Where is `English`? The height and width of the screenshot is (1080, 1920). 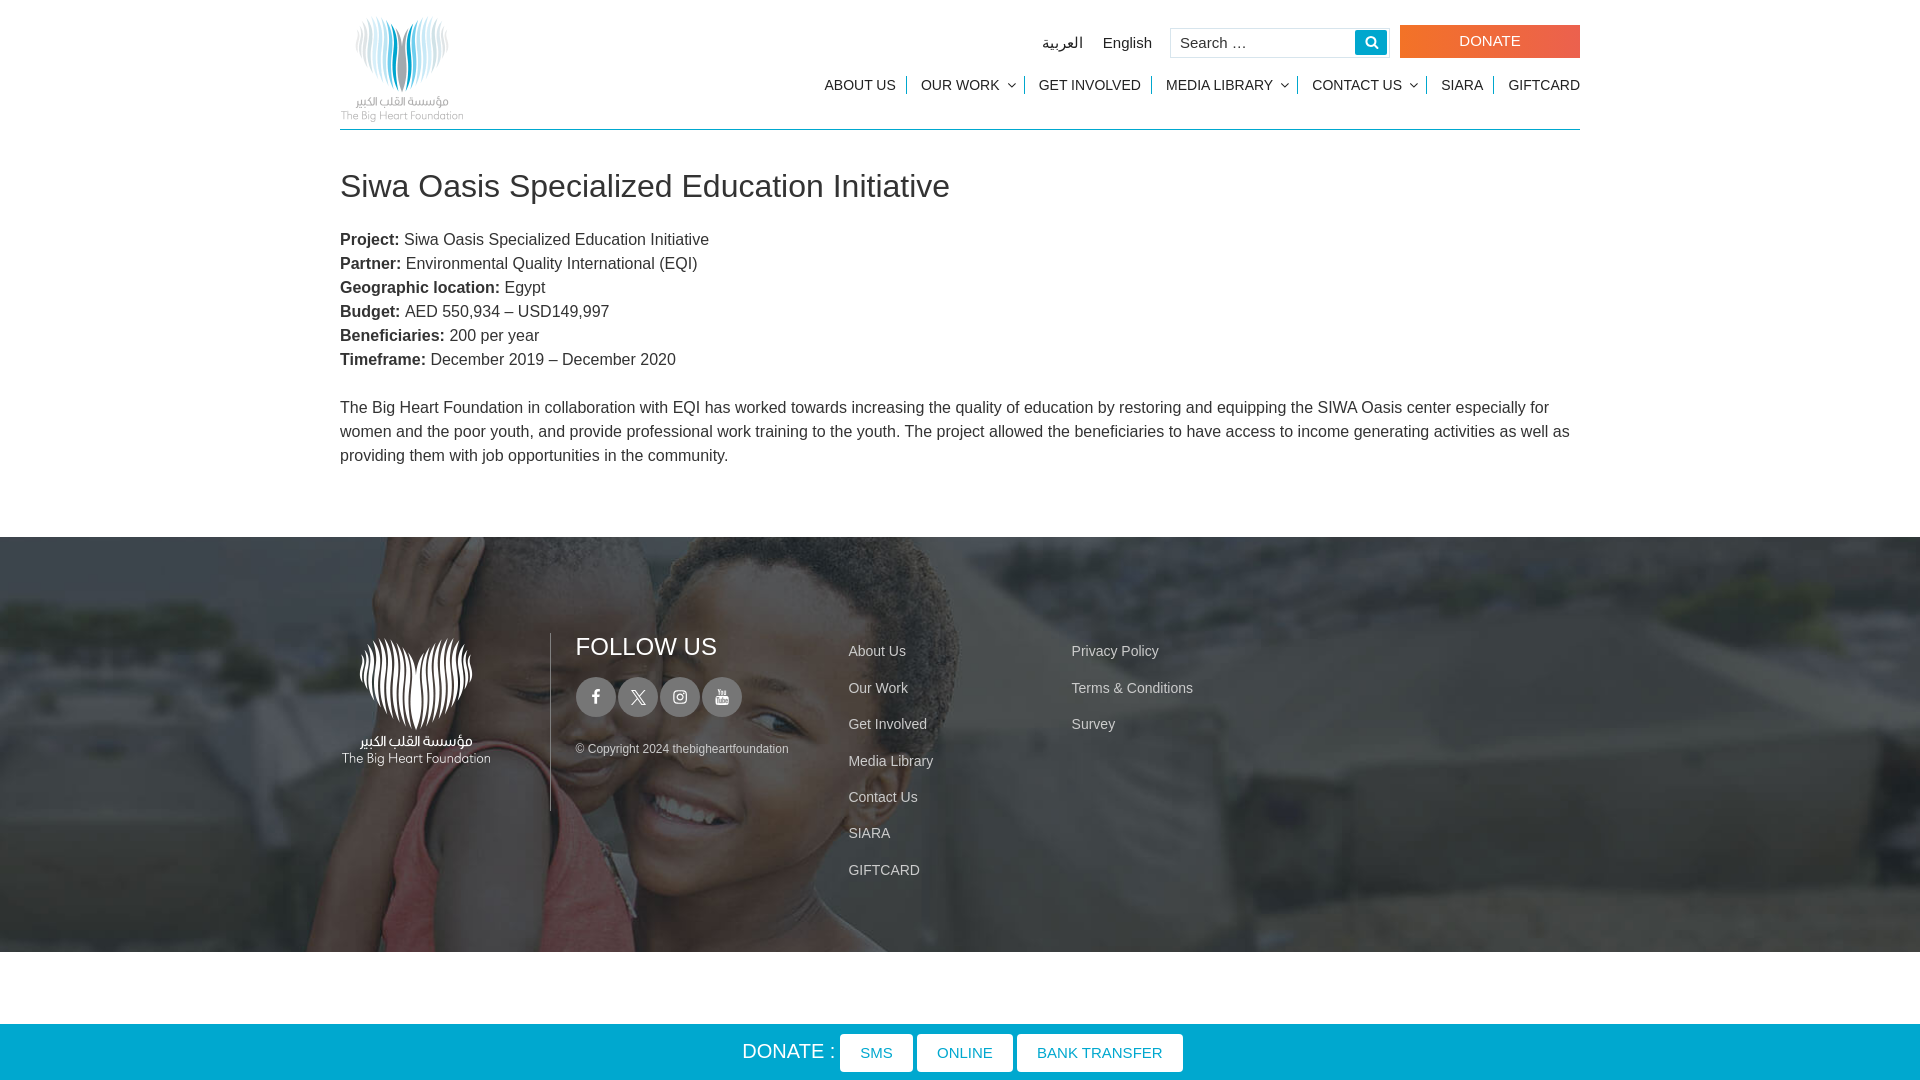 English is located at coordinates (1126, 42).